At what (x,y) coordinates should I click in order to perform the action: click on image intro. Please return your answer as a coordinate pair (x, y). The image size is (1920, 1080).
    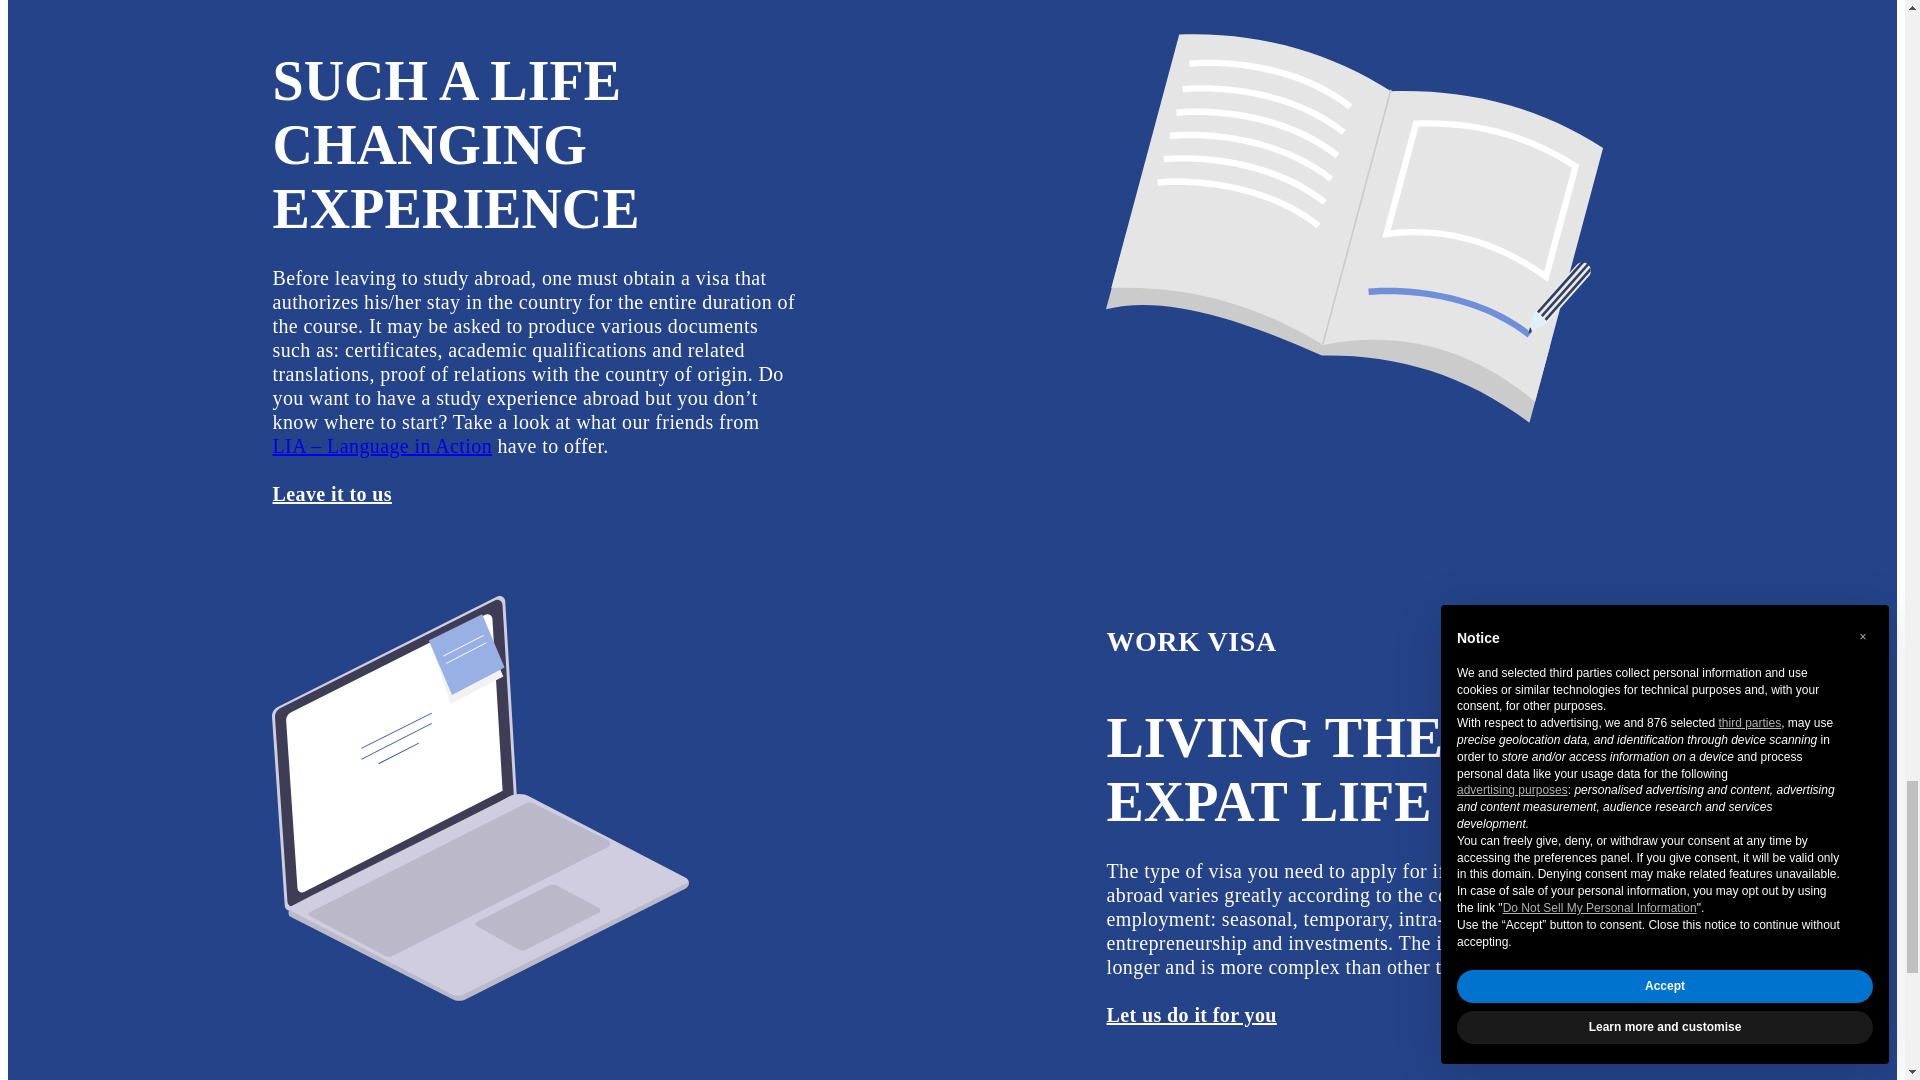
    Looking at the image, I should click on (1356, 220).